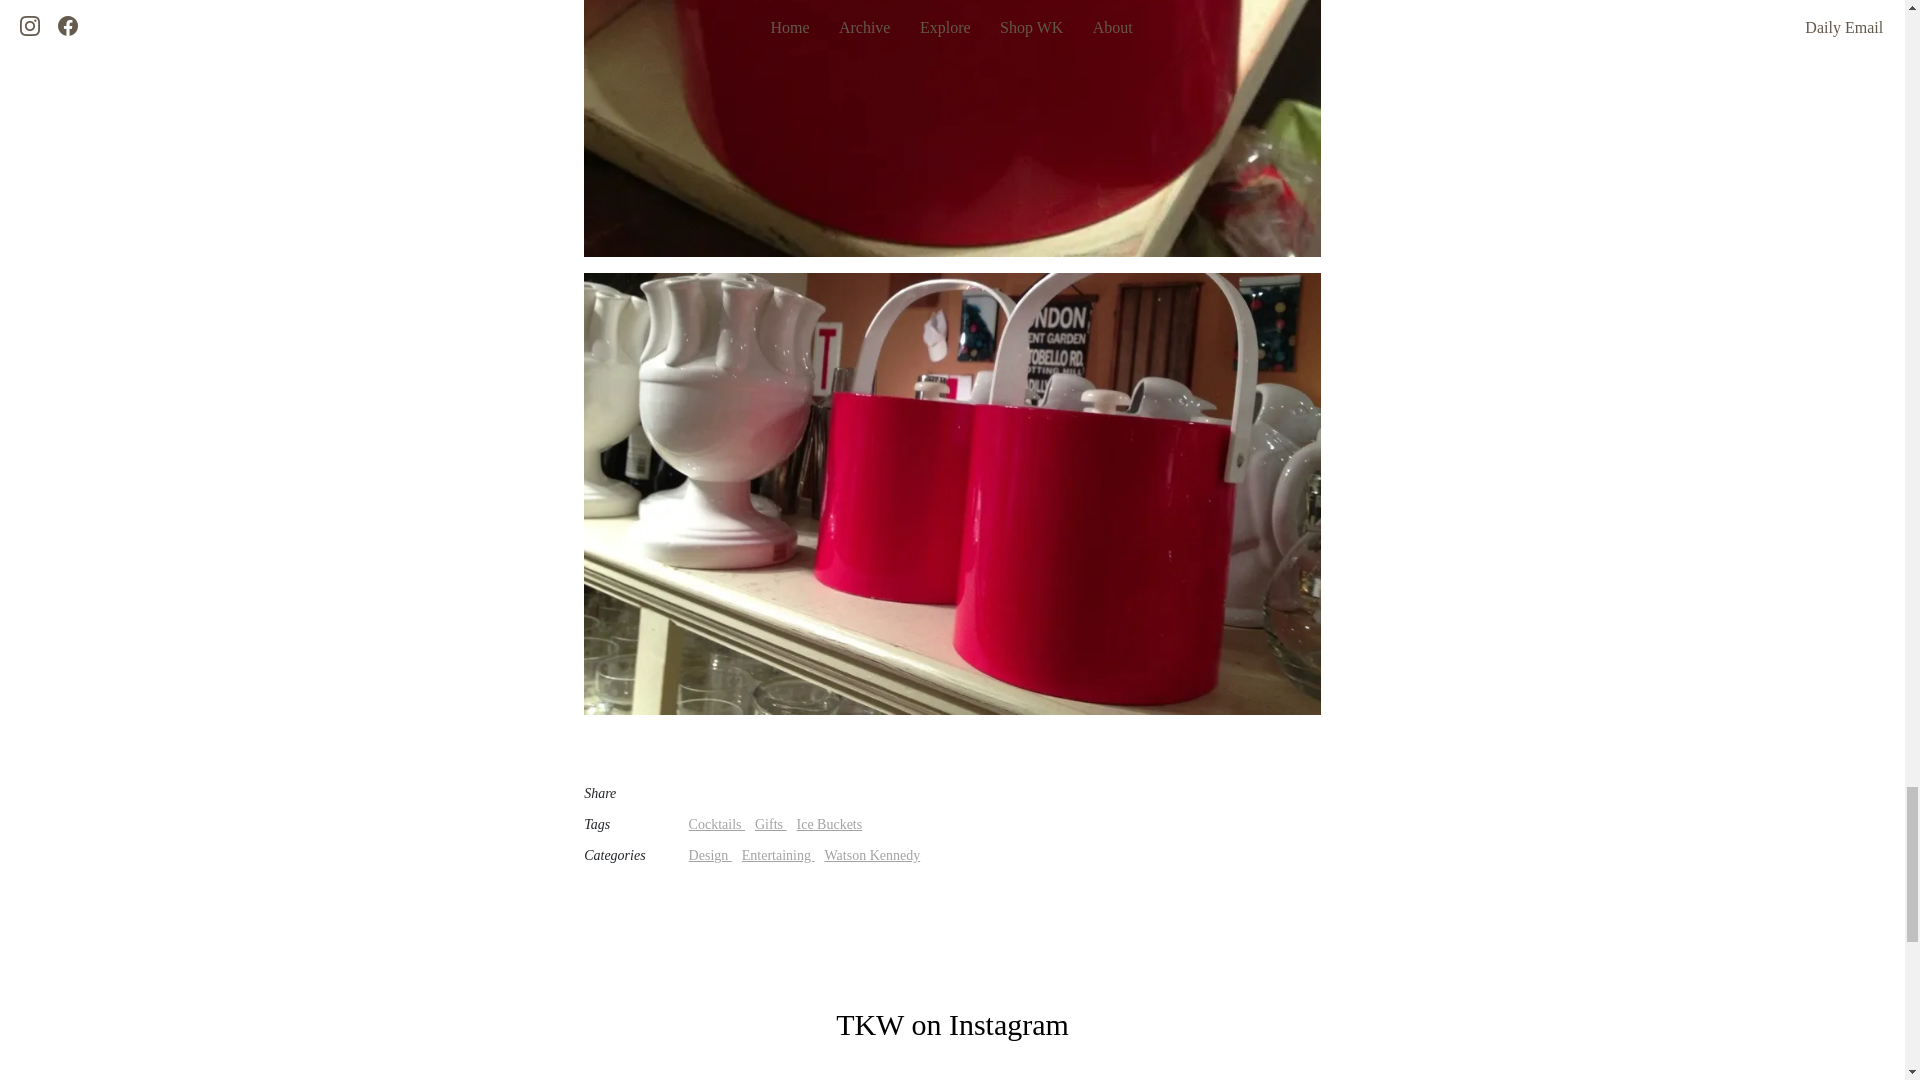  I want to click on Gifts, so click(770, 824).